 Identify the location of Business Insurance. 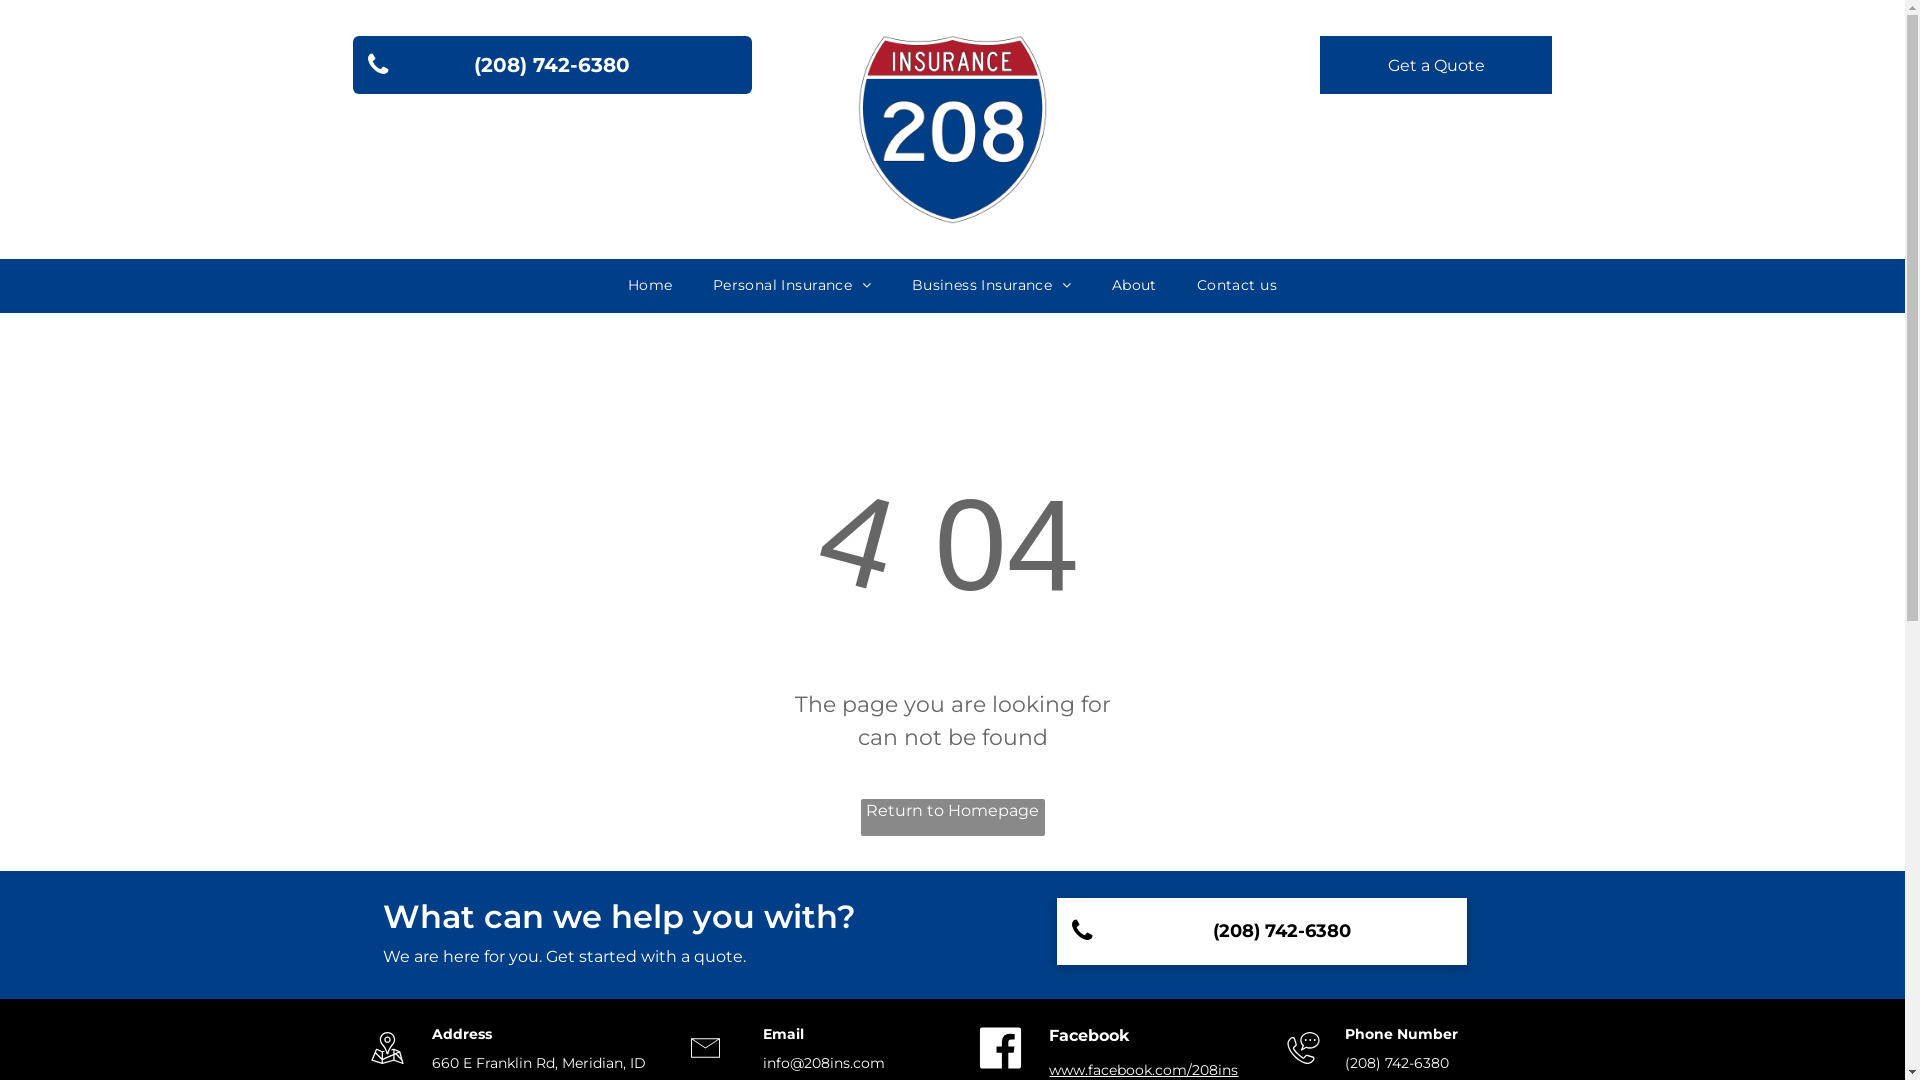
(992, 286).